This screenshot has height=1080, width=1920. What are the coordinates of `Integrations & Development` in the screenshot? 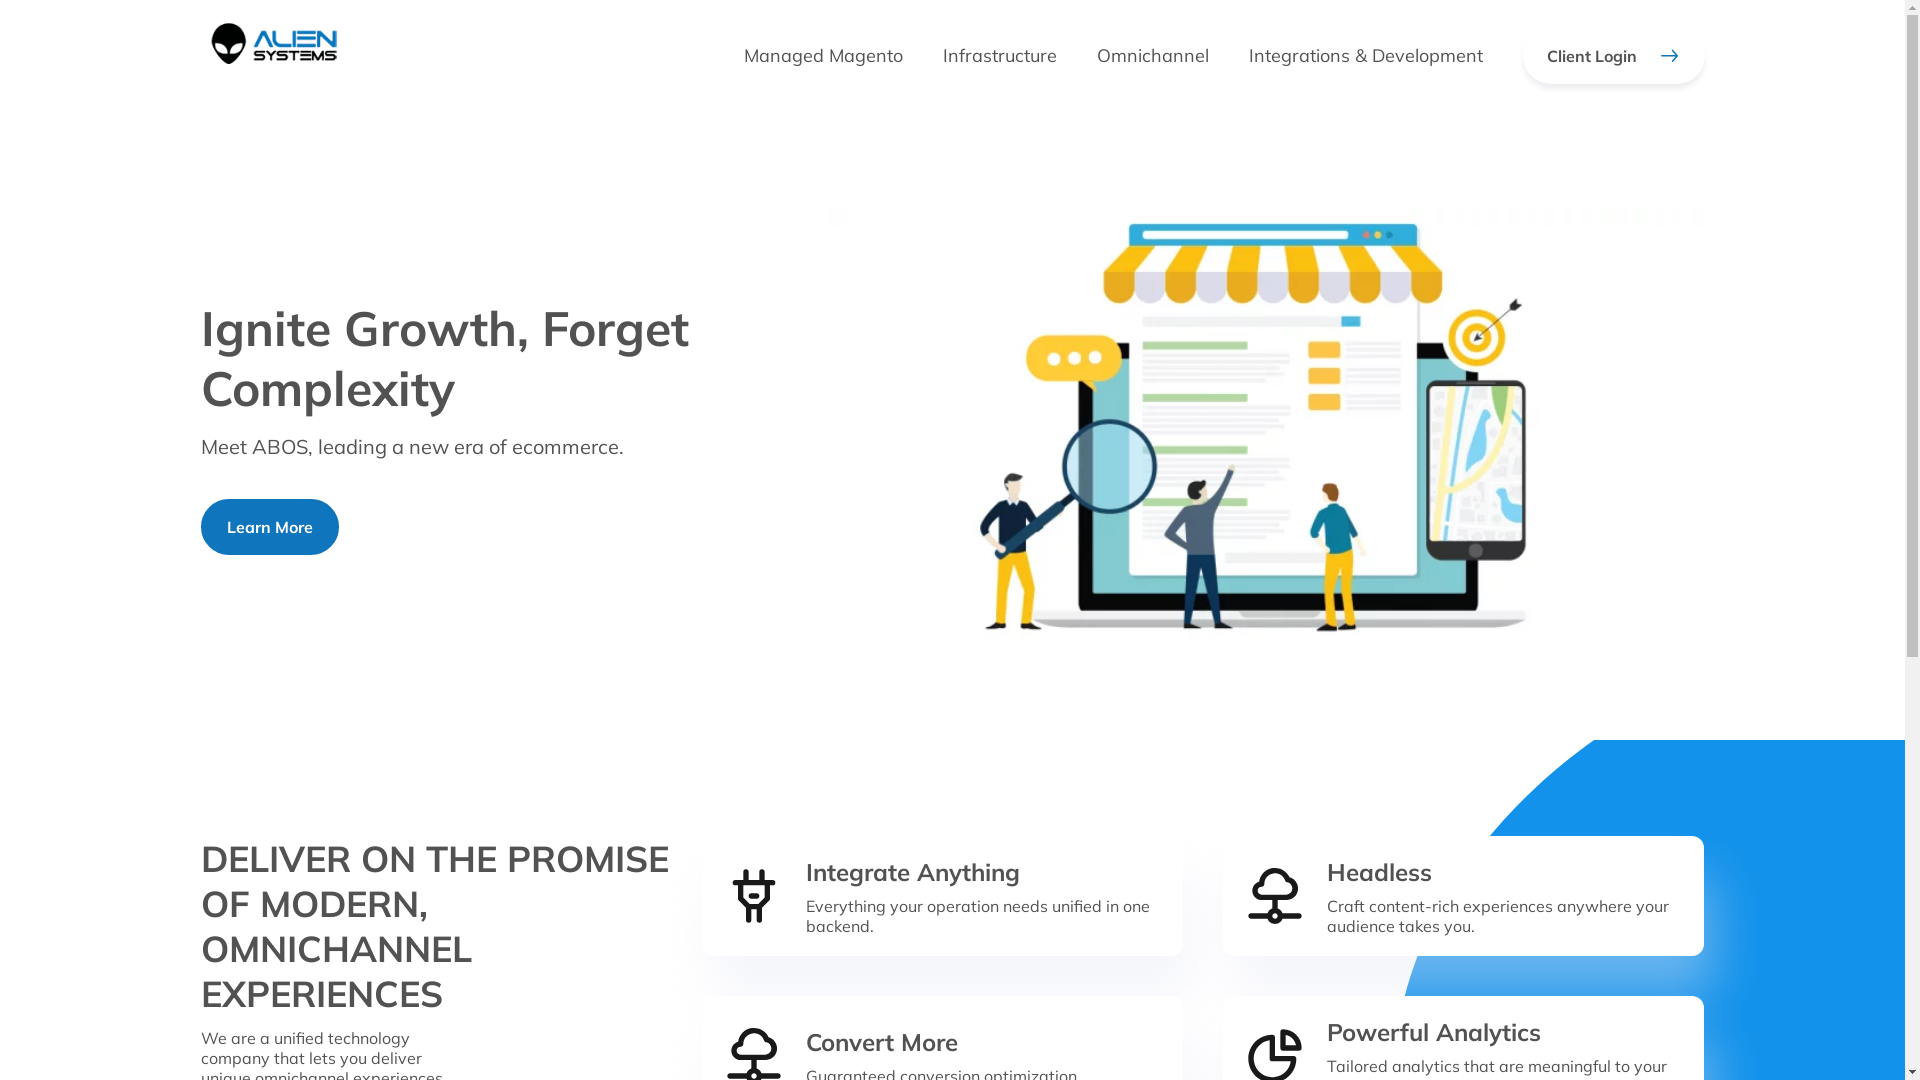 It's located at (1365, 56).